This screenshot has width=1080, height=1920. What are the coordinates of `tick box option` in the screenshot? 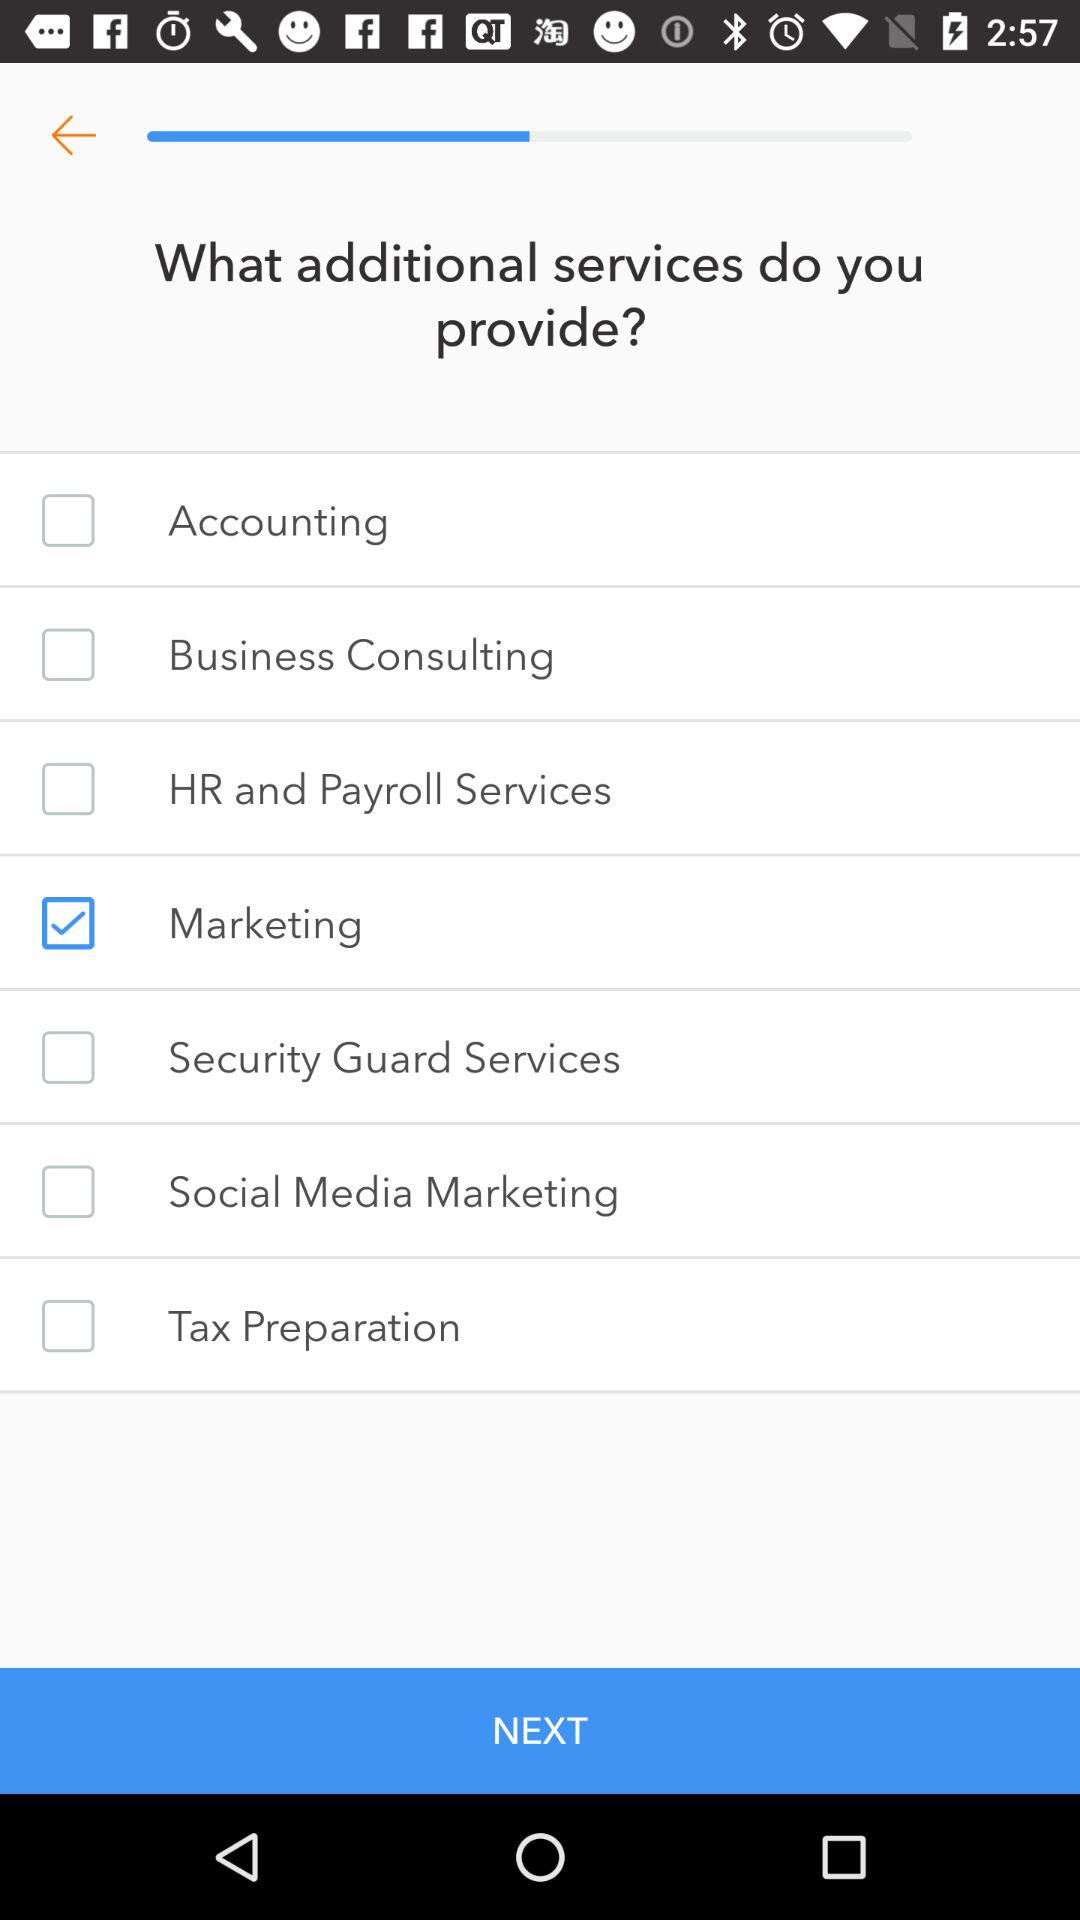 It's located at (68, 654).